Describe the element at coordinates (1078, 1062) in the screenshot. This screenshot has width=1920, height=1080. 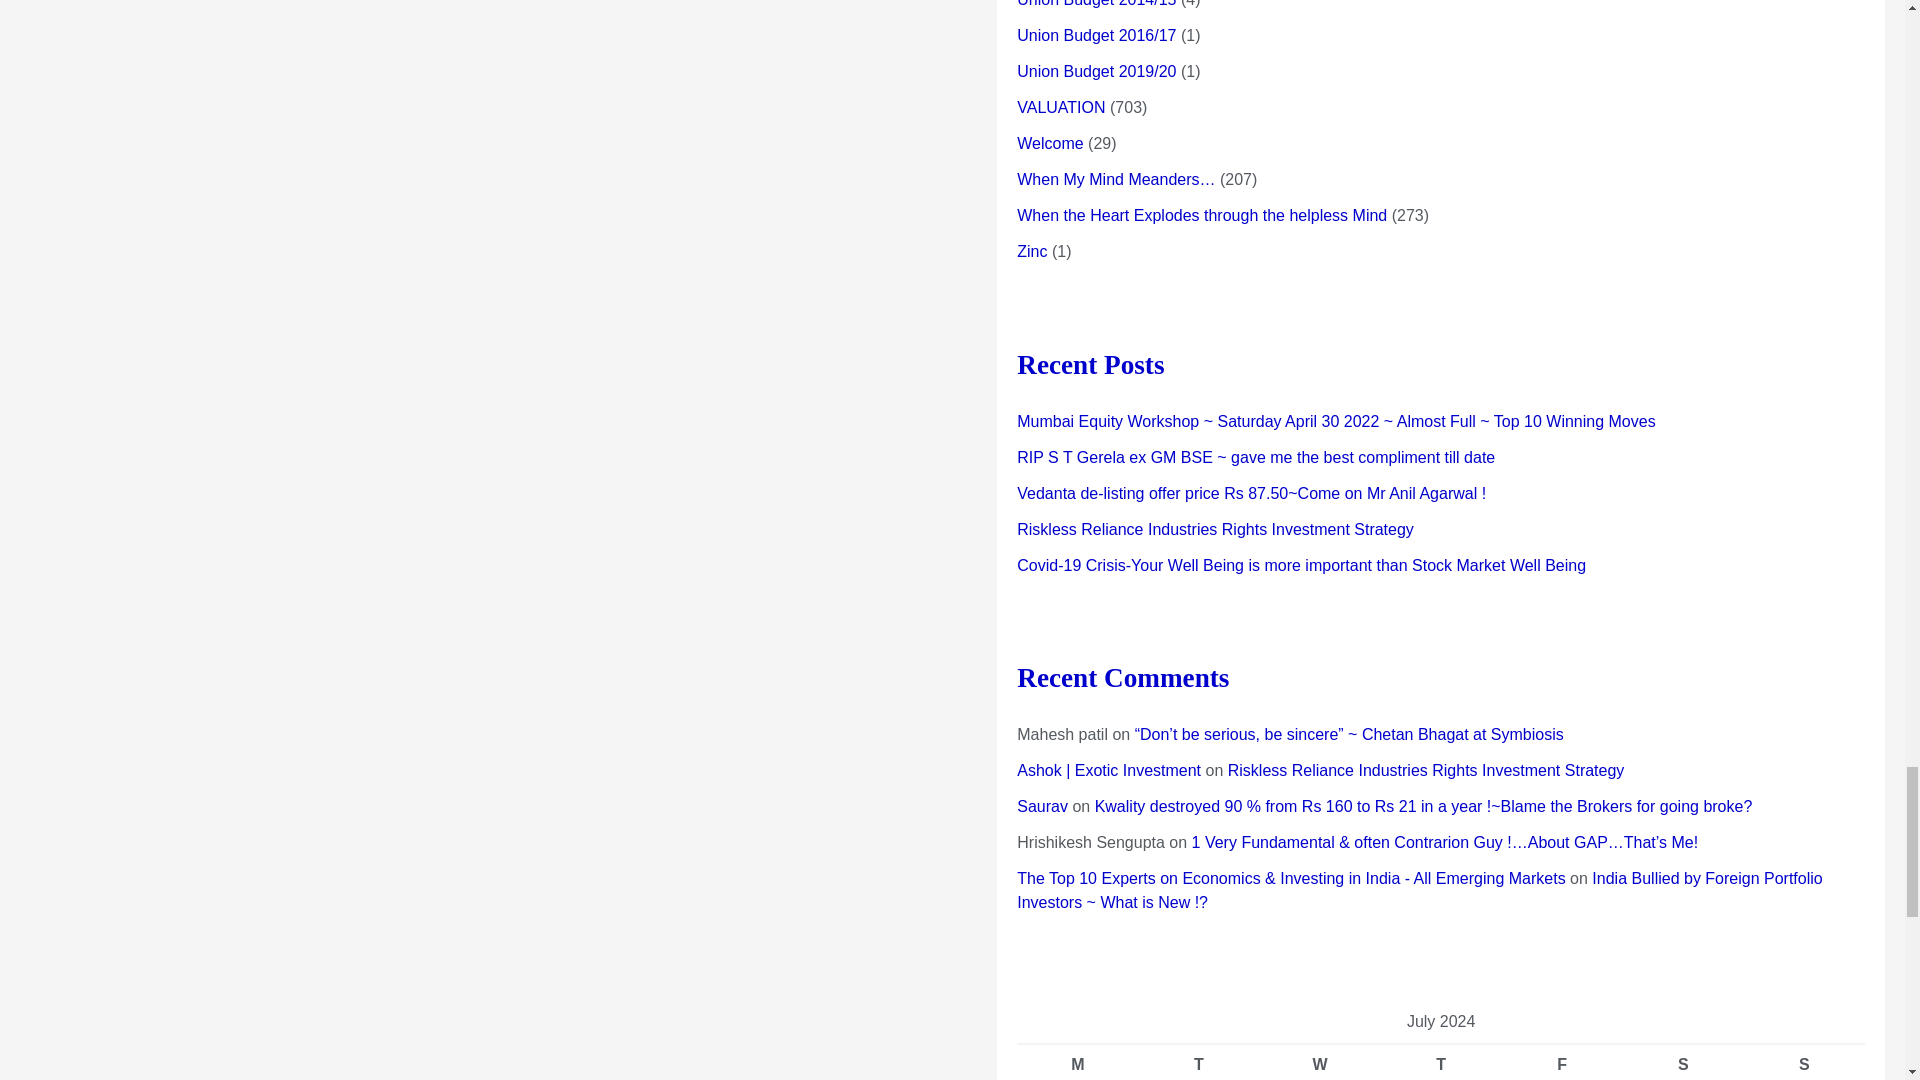
I see `Monday` at that location.